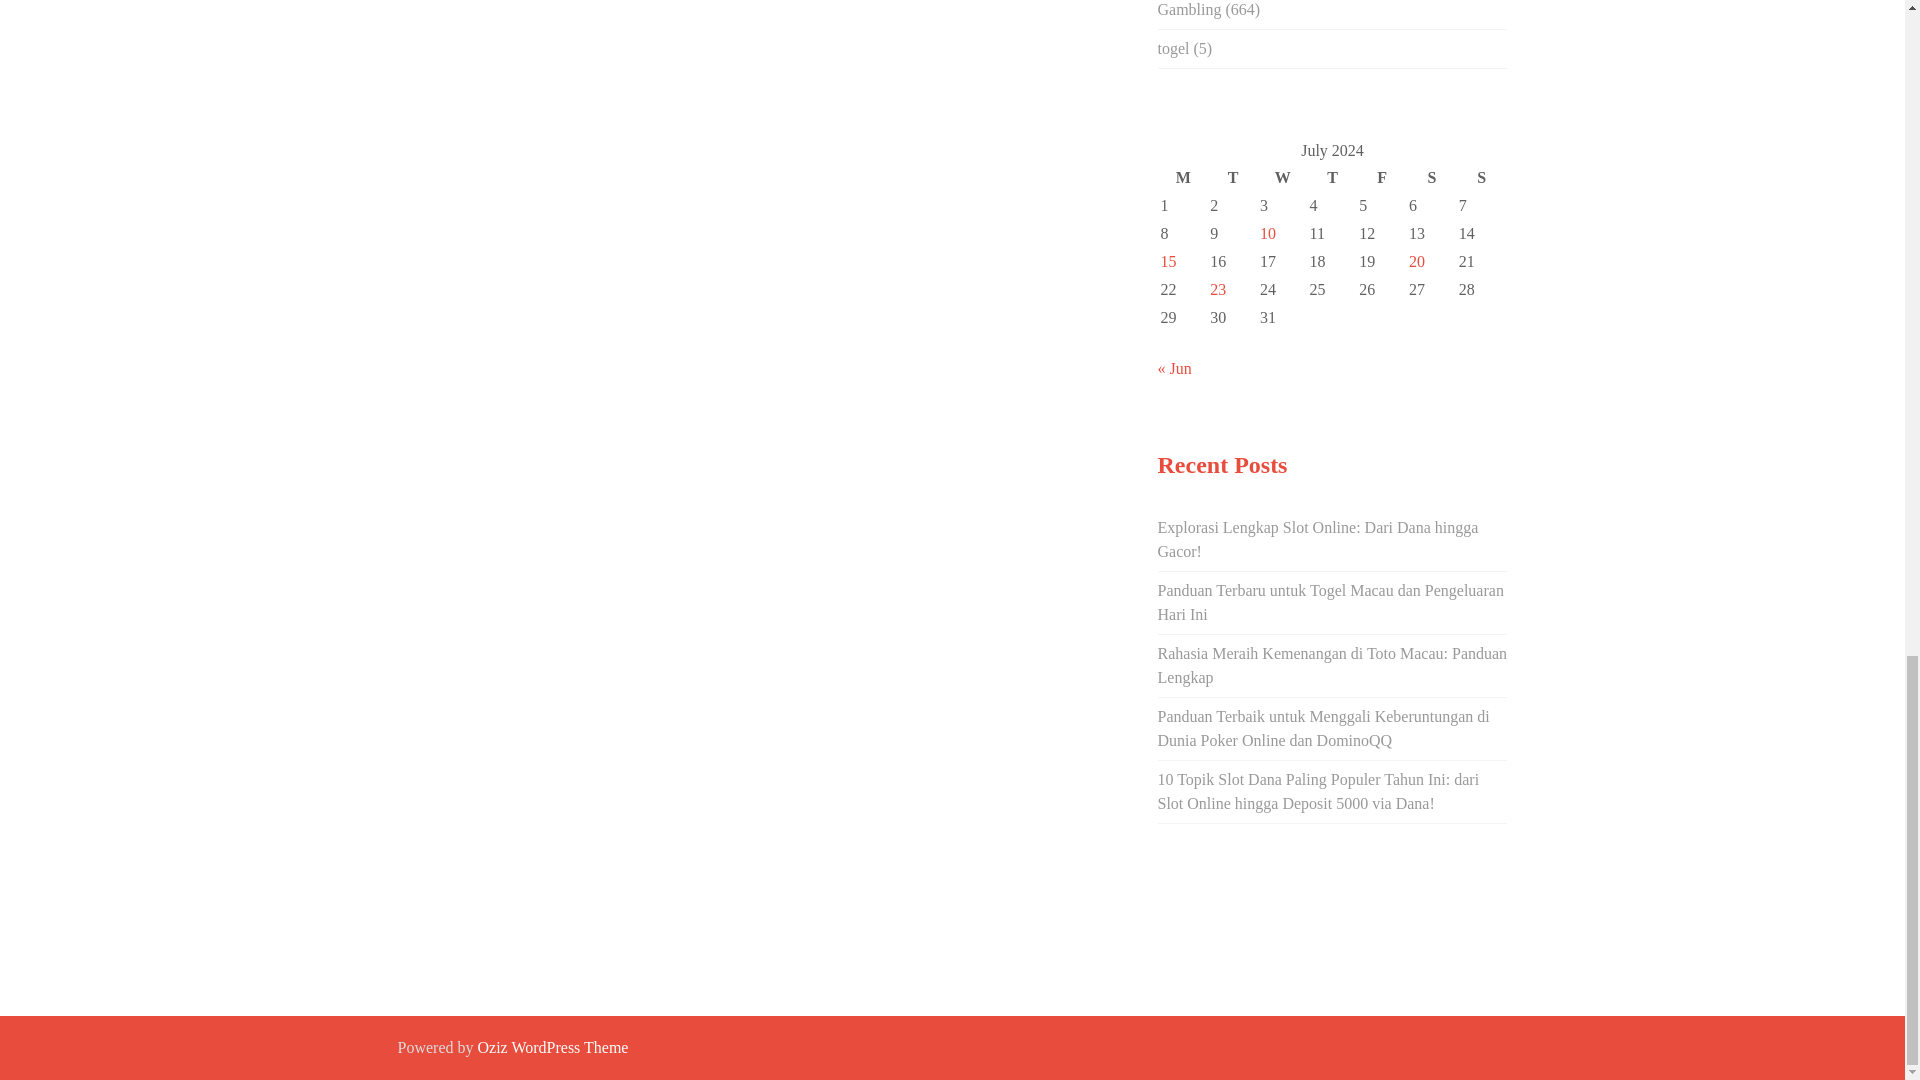 This screenshot has width=1920, height=1080. I want to click on Thursday, so click(1333, 178).